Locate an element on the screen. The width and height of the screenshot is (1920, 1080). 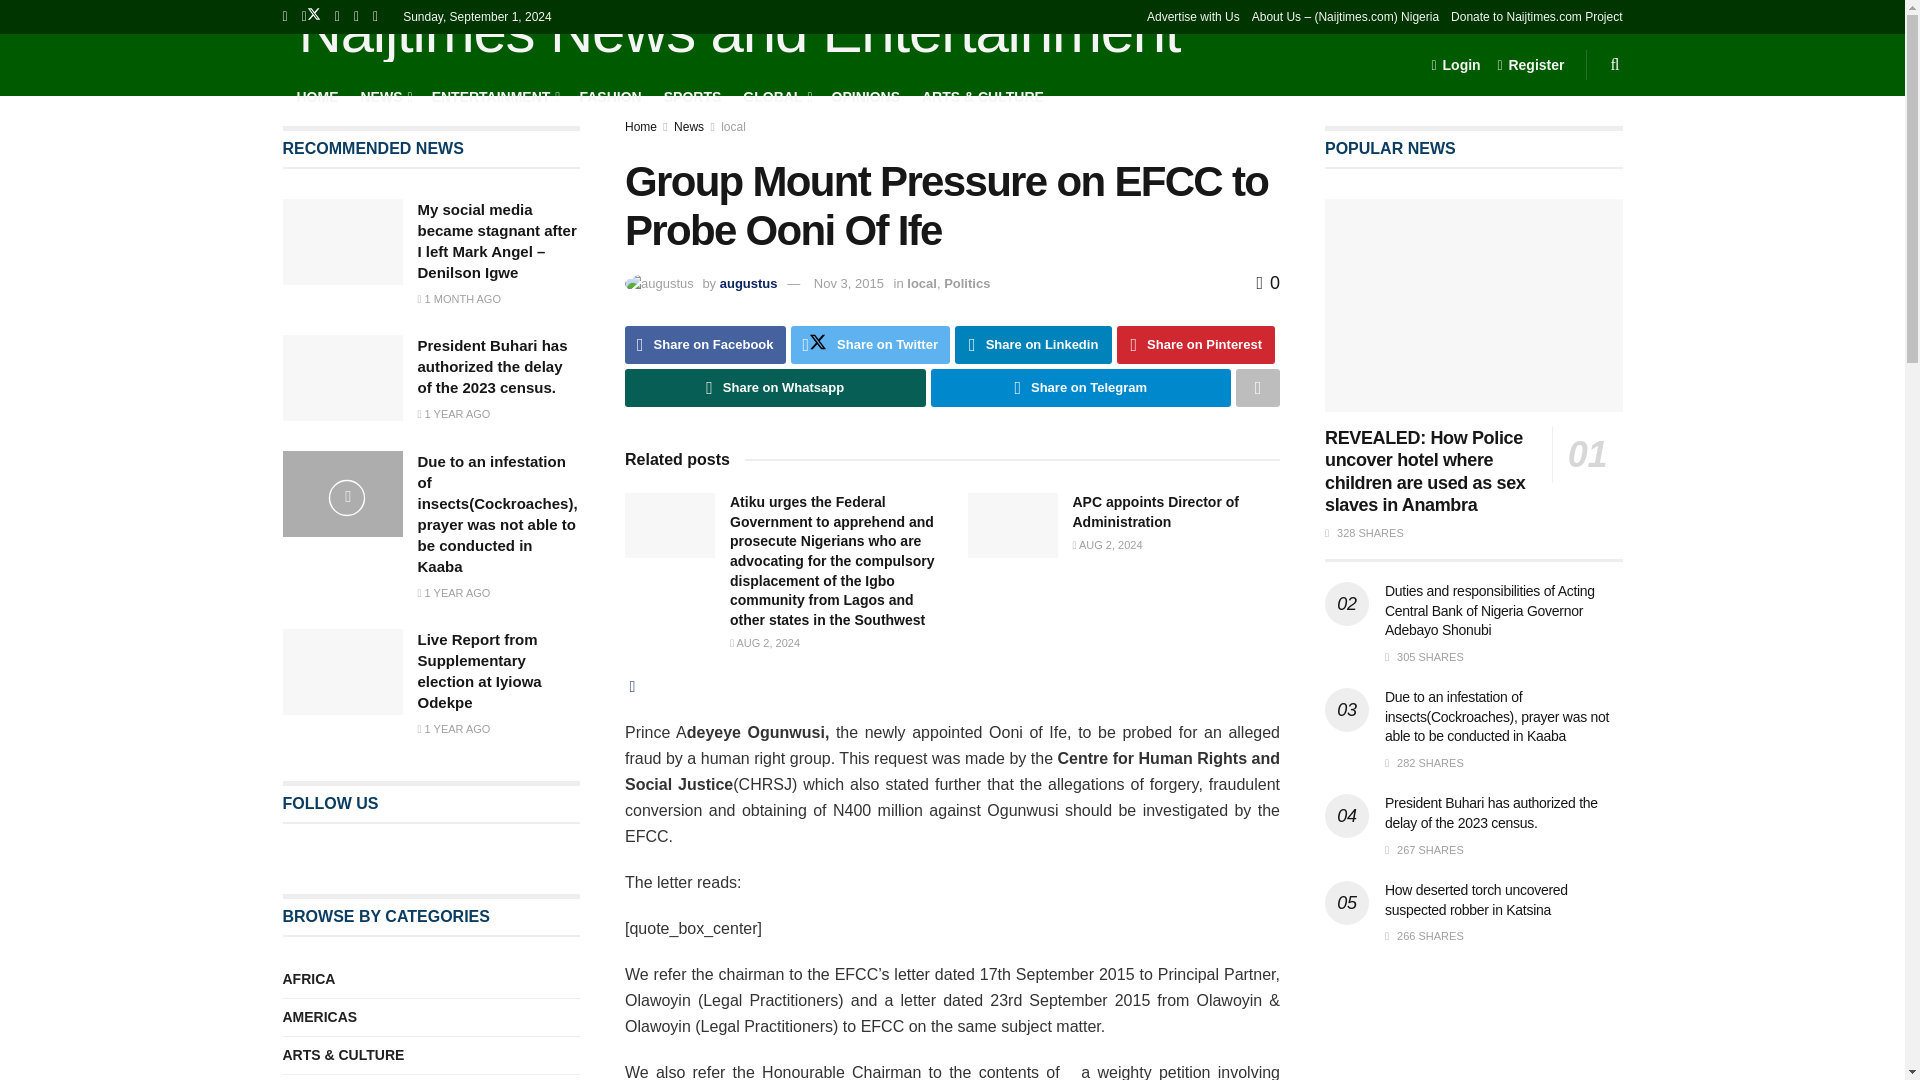
OPINIONS is located at coordinates (866, 96).